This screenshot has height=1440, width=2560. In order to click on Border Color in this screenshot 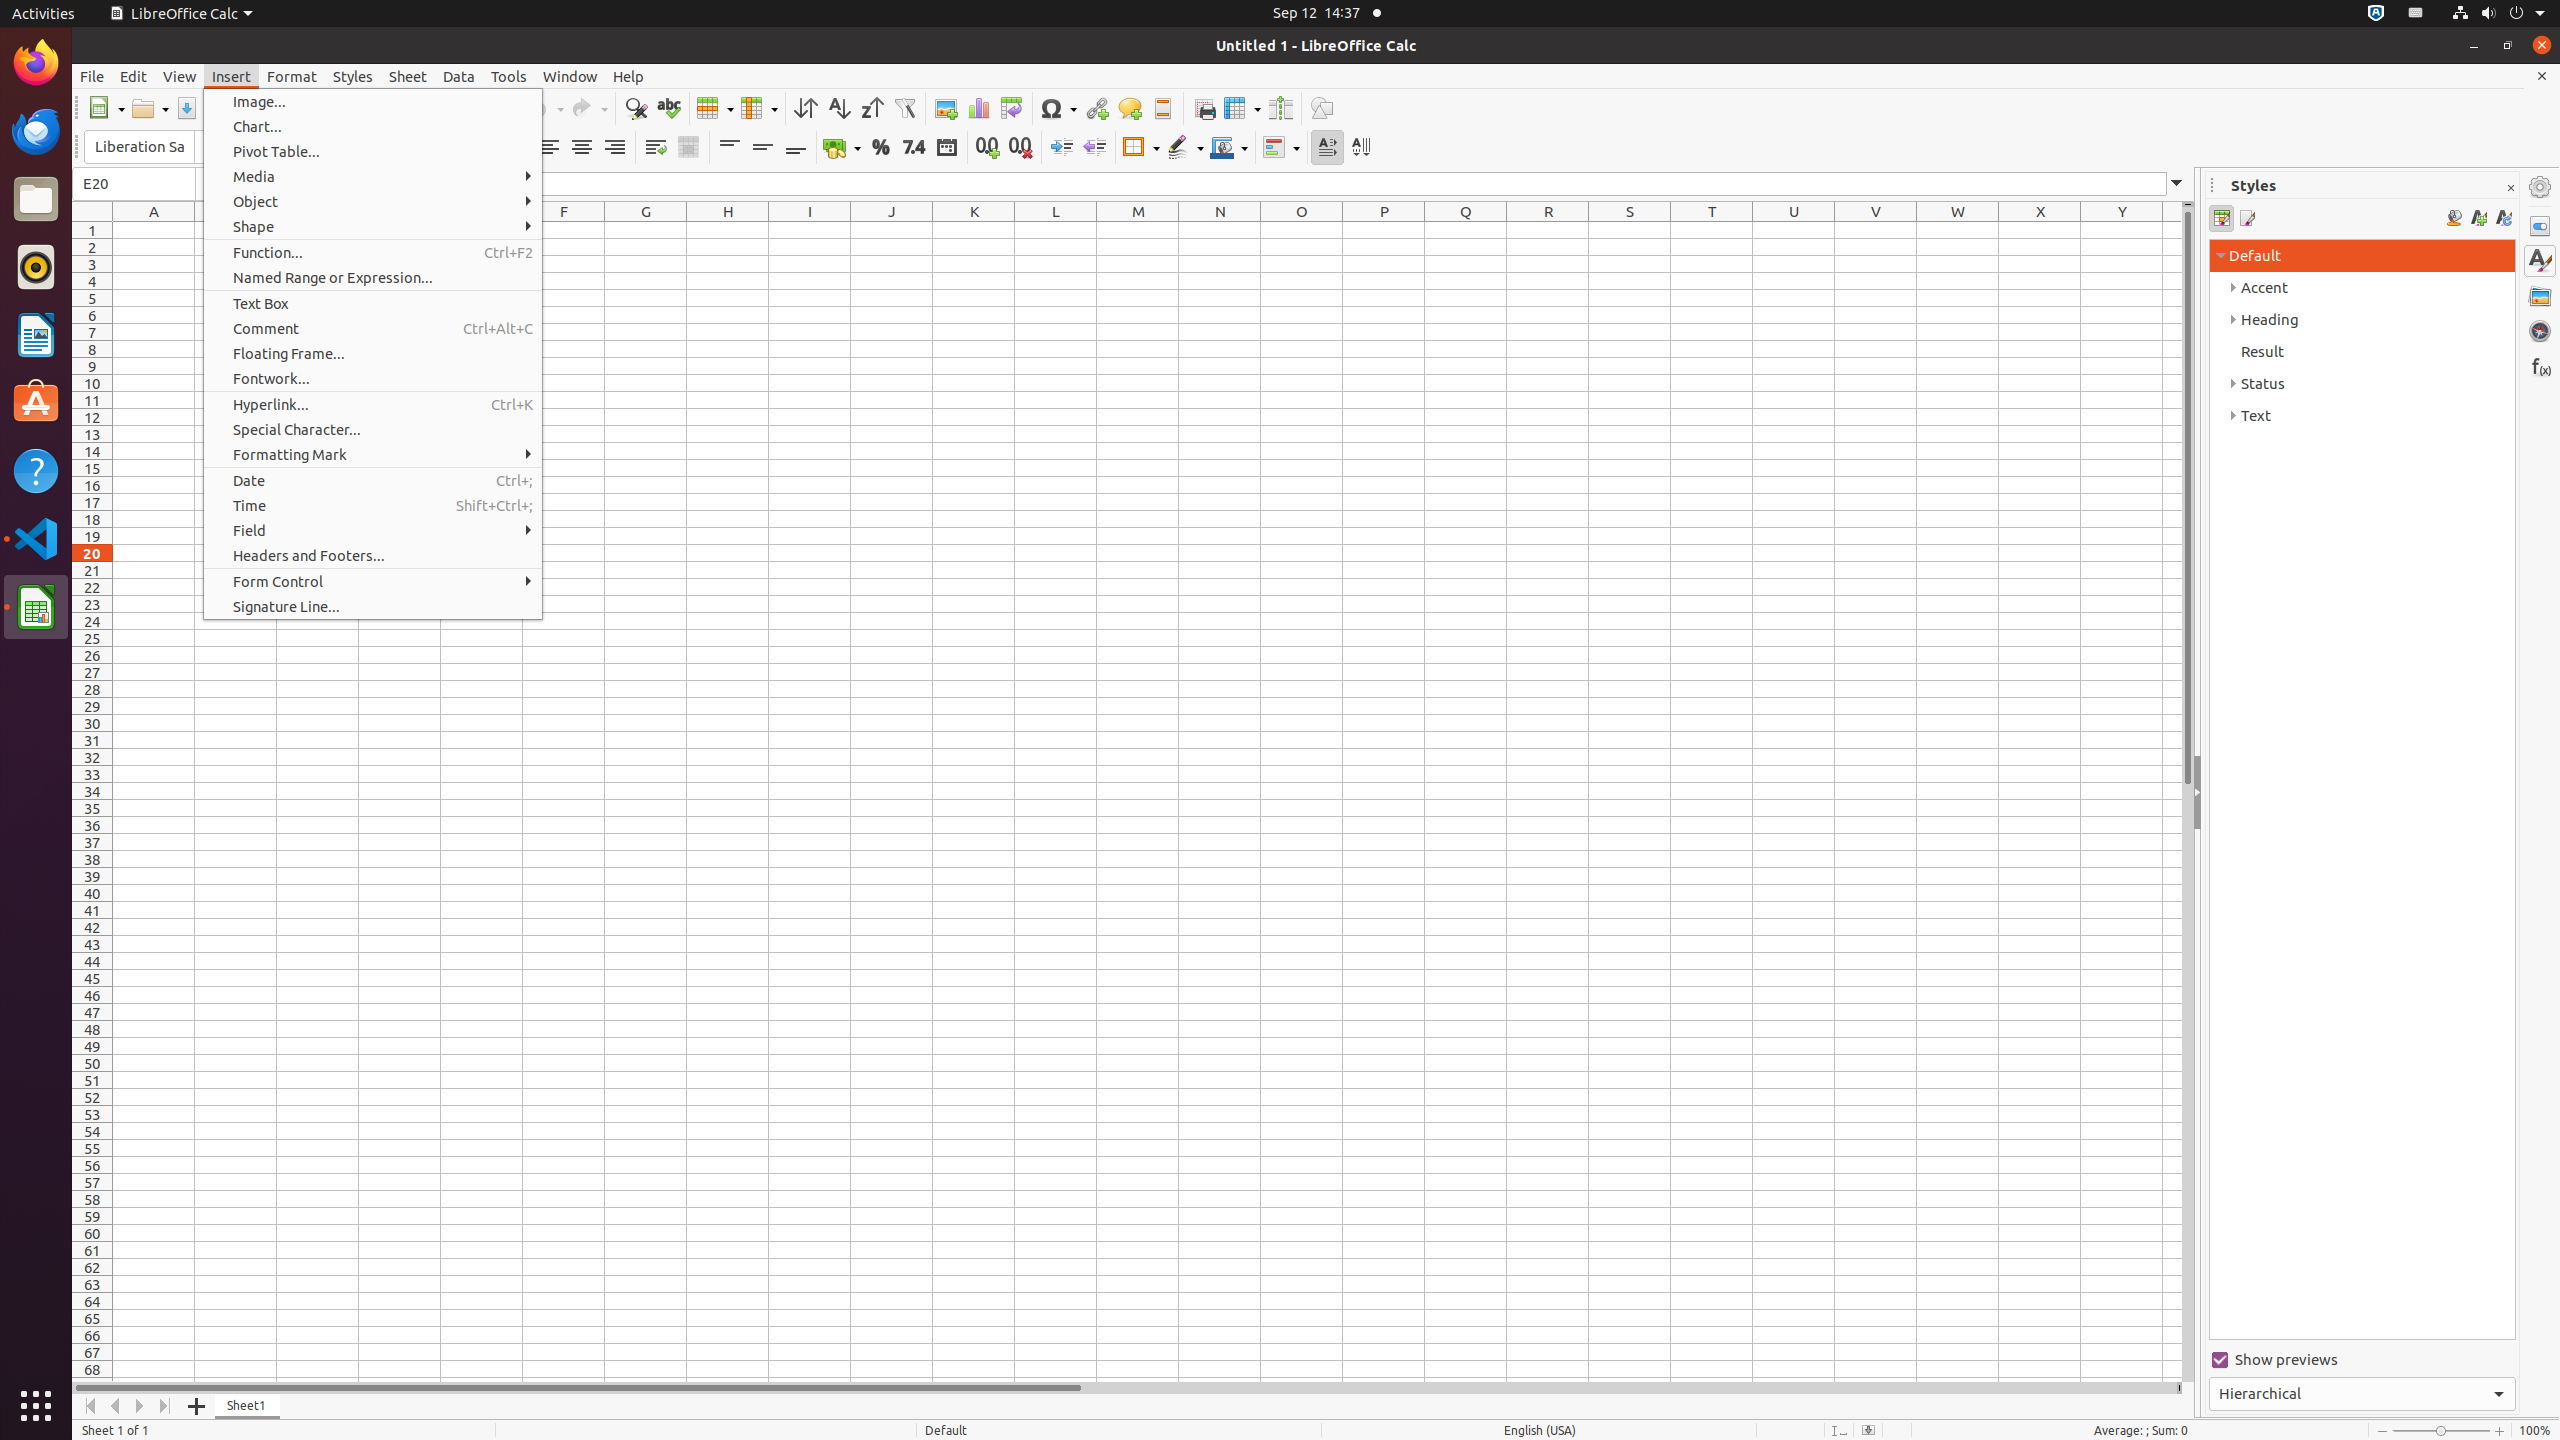, I will do `click(1229, 148)`.